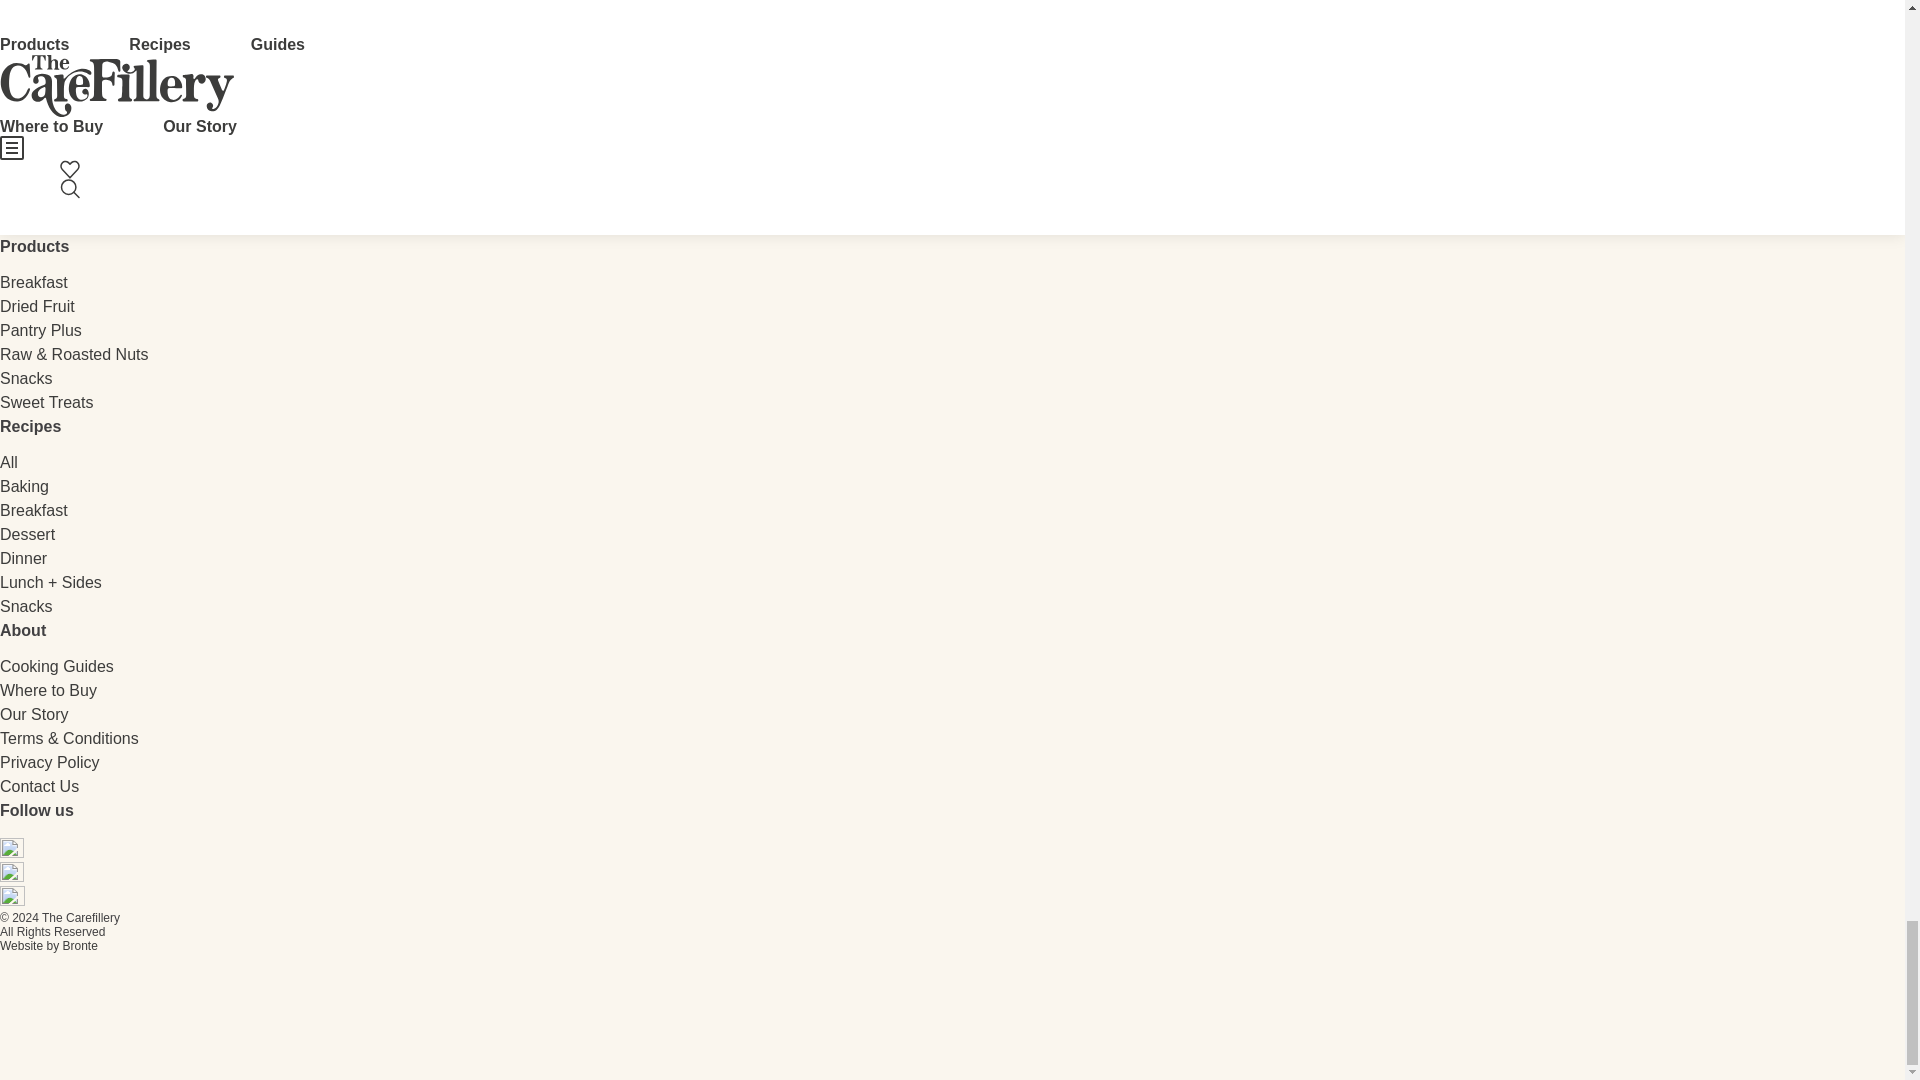 The image size is (1920, 1080). What do you see at coordinates (34, 282) in the screenshot?
I see `Breakfast` at bounding box center [34, 282].